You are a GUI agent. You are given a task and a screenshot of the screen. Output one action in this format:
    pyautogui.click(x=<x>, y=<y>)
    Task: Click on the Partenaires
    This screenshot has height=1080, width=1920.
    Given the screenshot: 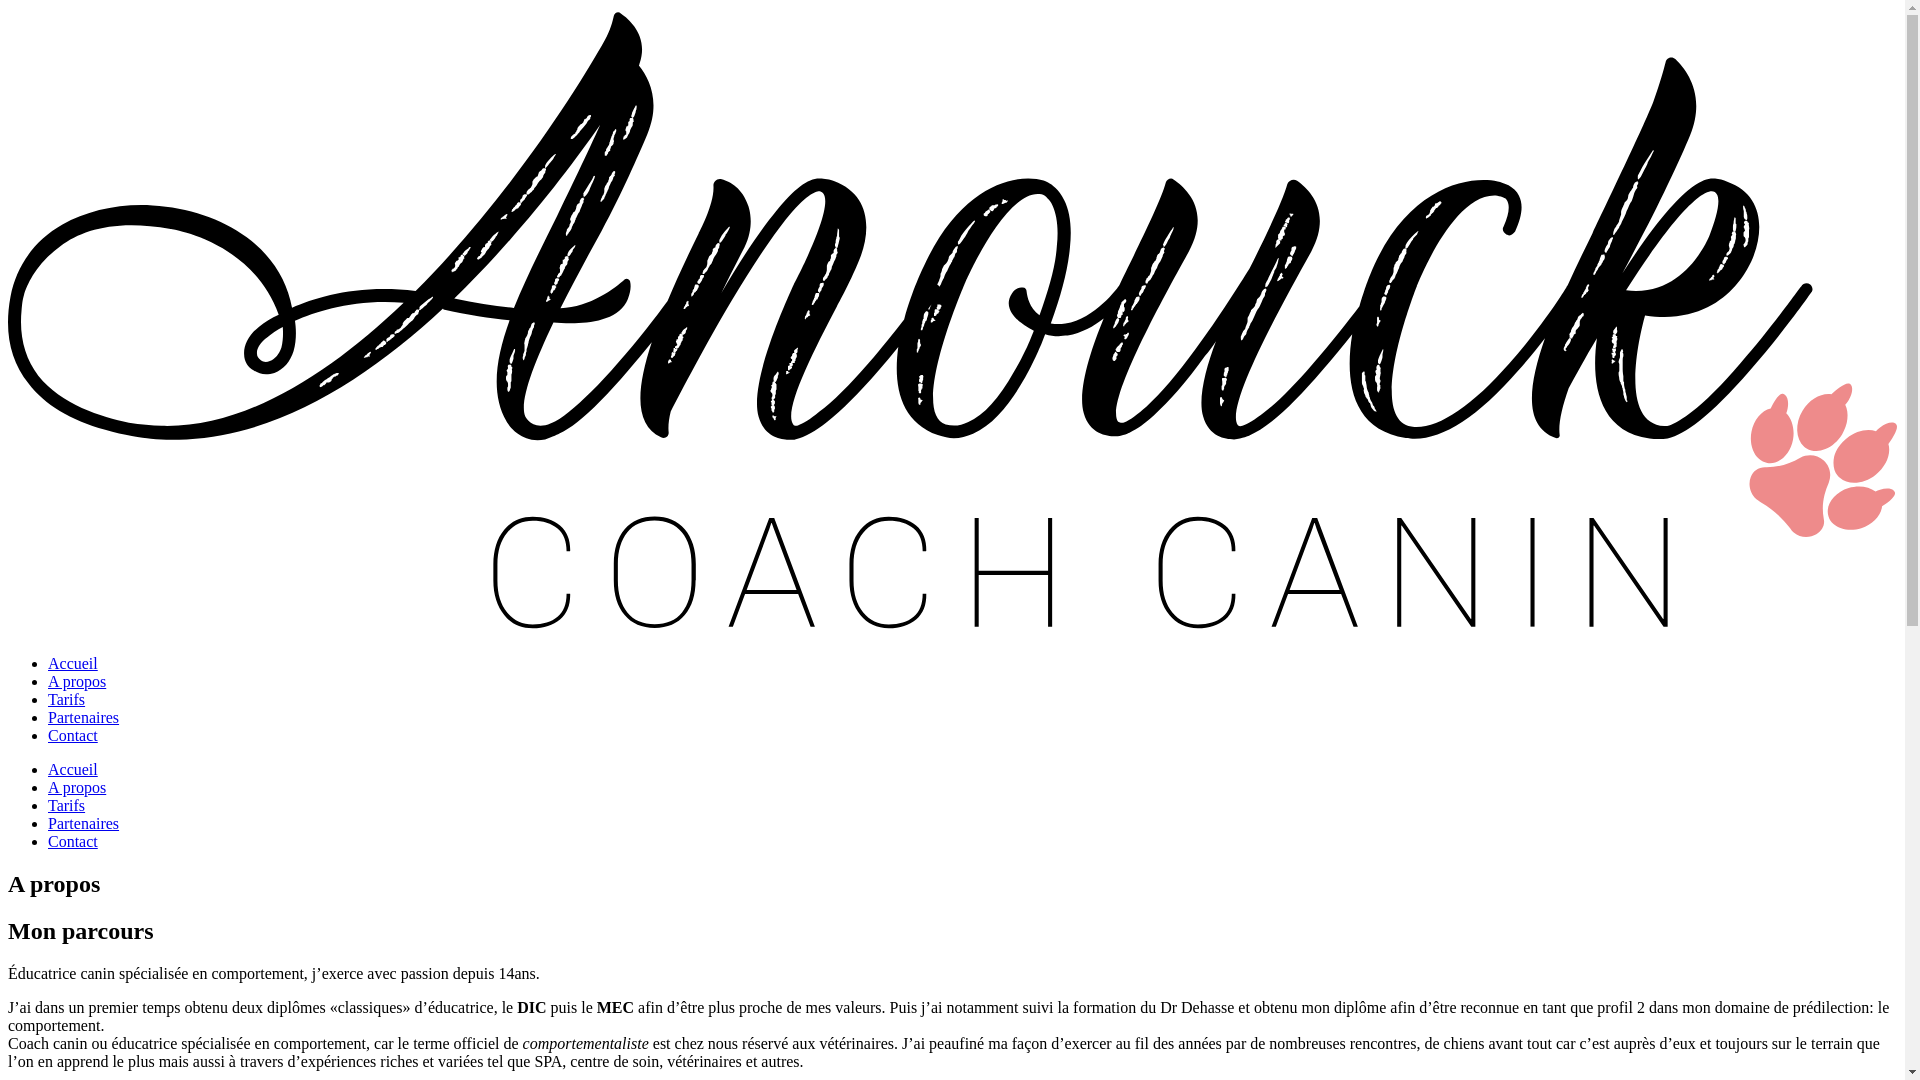 What is the action you would take?
    pyautogui.click(x=84, y=824)
    